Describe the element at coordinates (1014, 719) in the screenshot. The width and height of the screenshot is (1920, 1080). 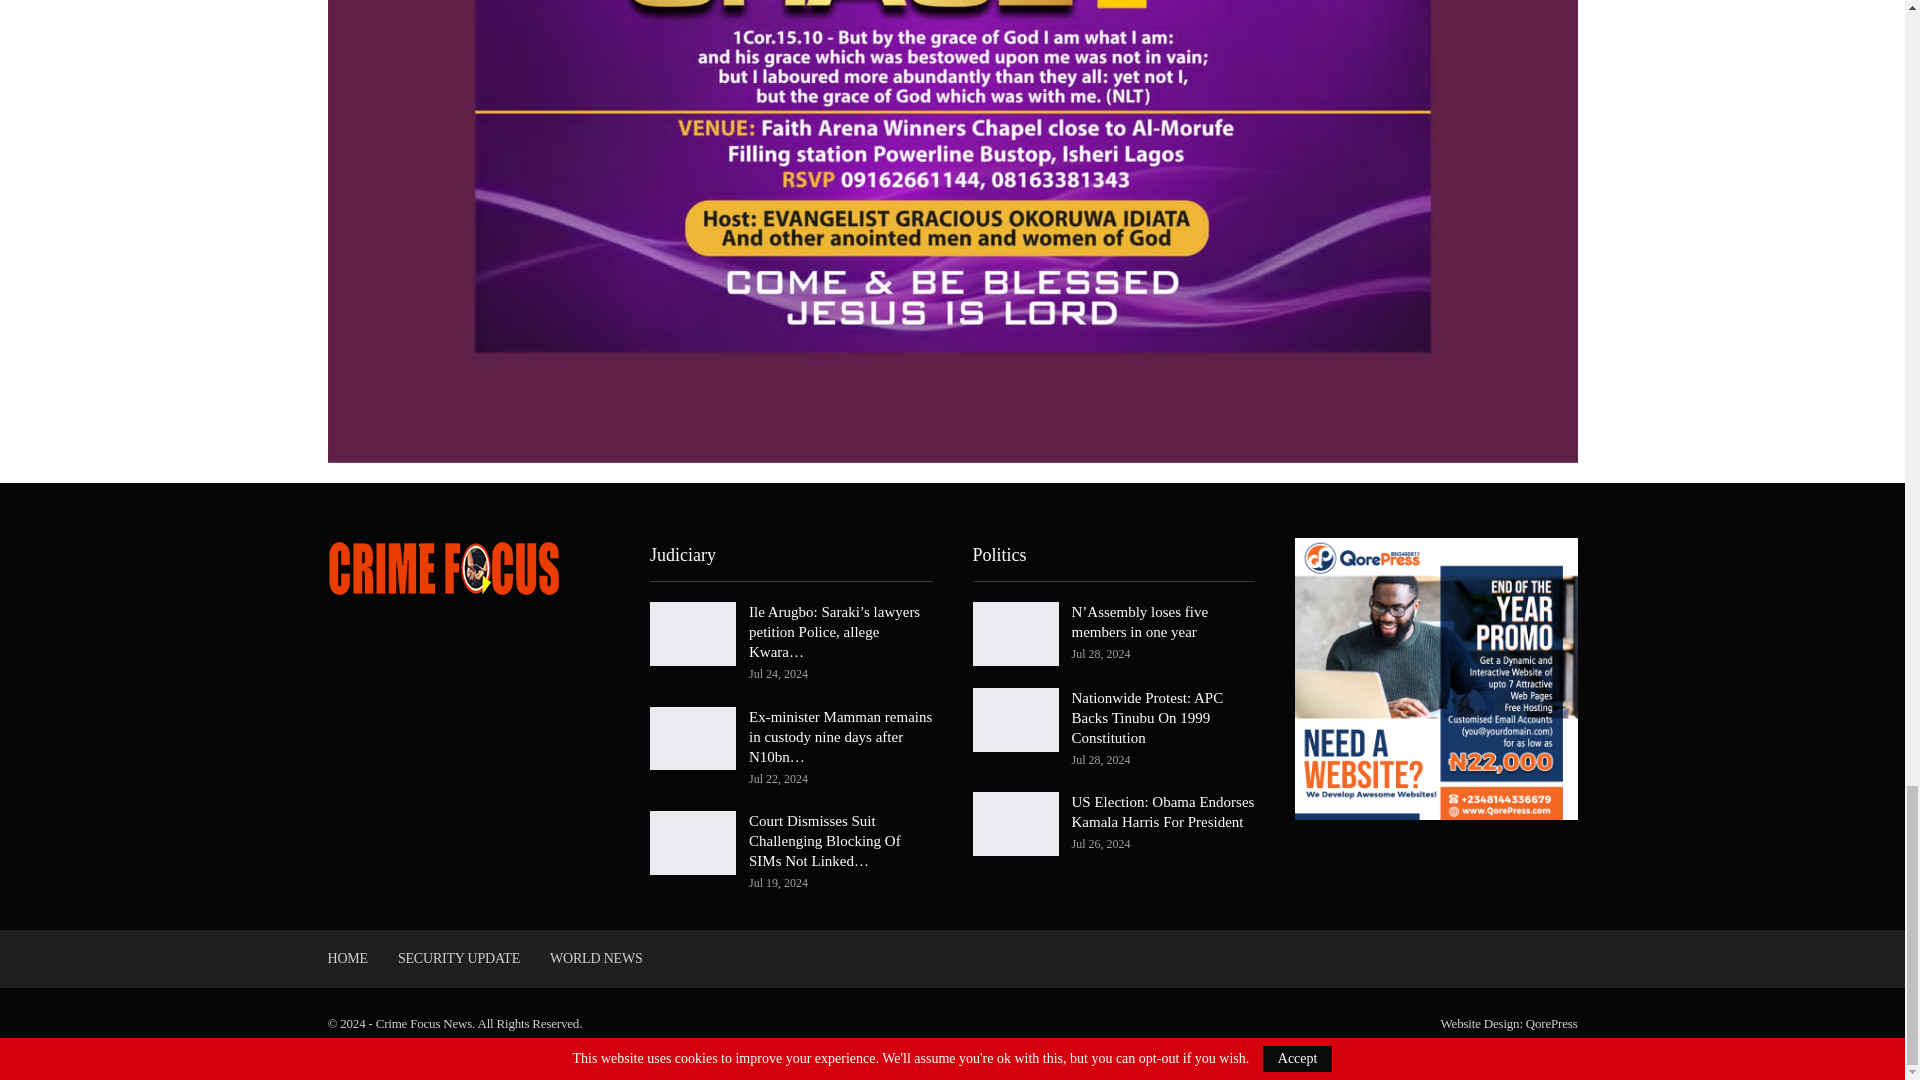
I see `Nationwide Protest: APC Backs Tinubu On 1999 Constitution` at that location.